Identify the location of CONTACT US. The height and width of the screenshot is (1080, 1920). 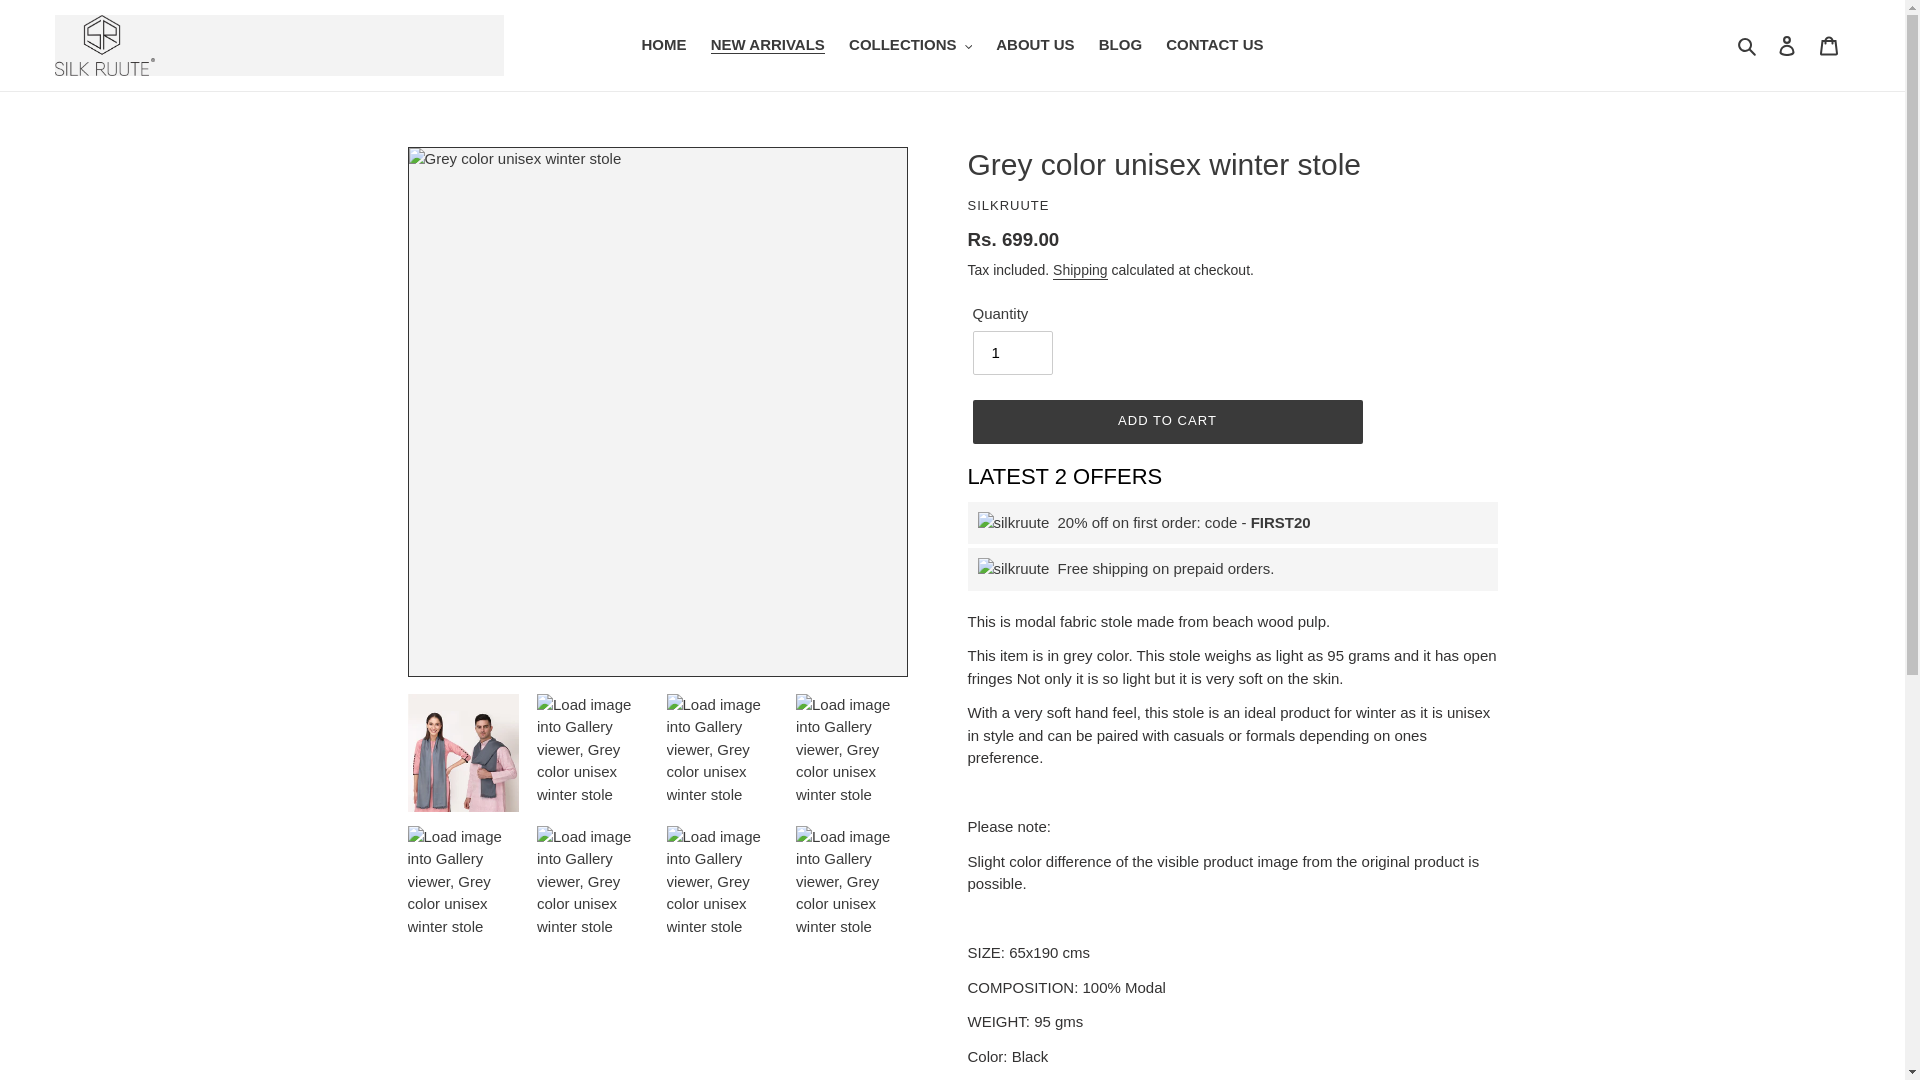
(1214, 46).